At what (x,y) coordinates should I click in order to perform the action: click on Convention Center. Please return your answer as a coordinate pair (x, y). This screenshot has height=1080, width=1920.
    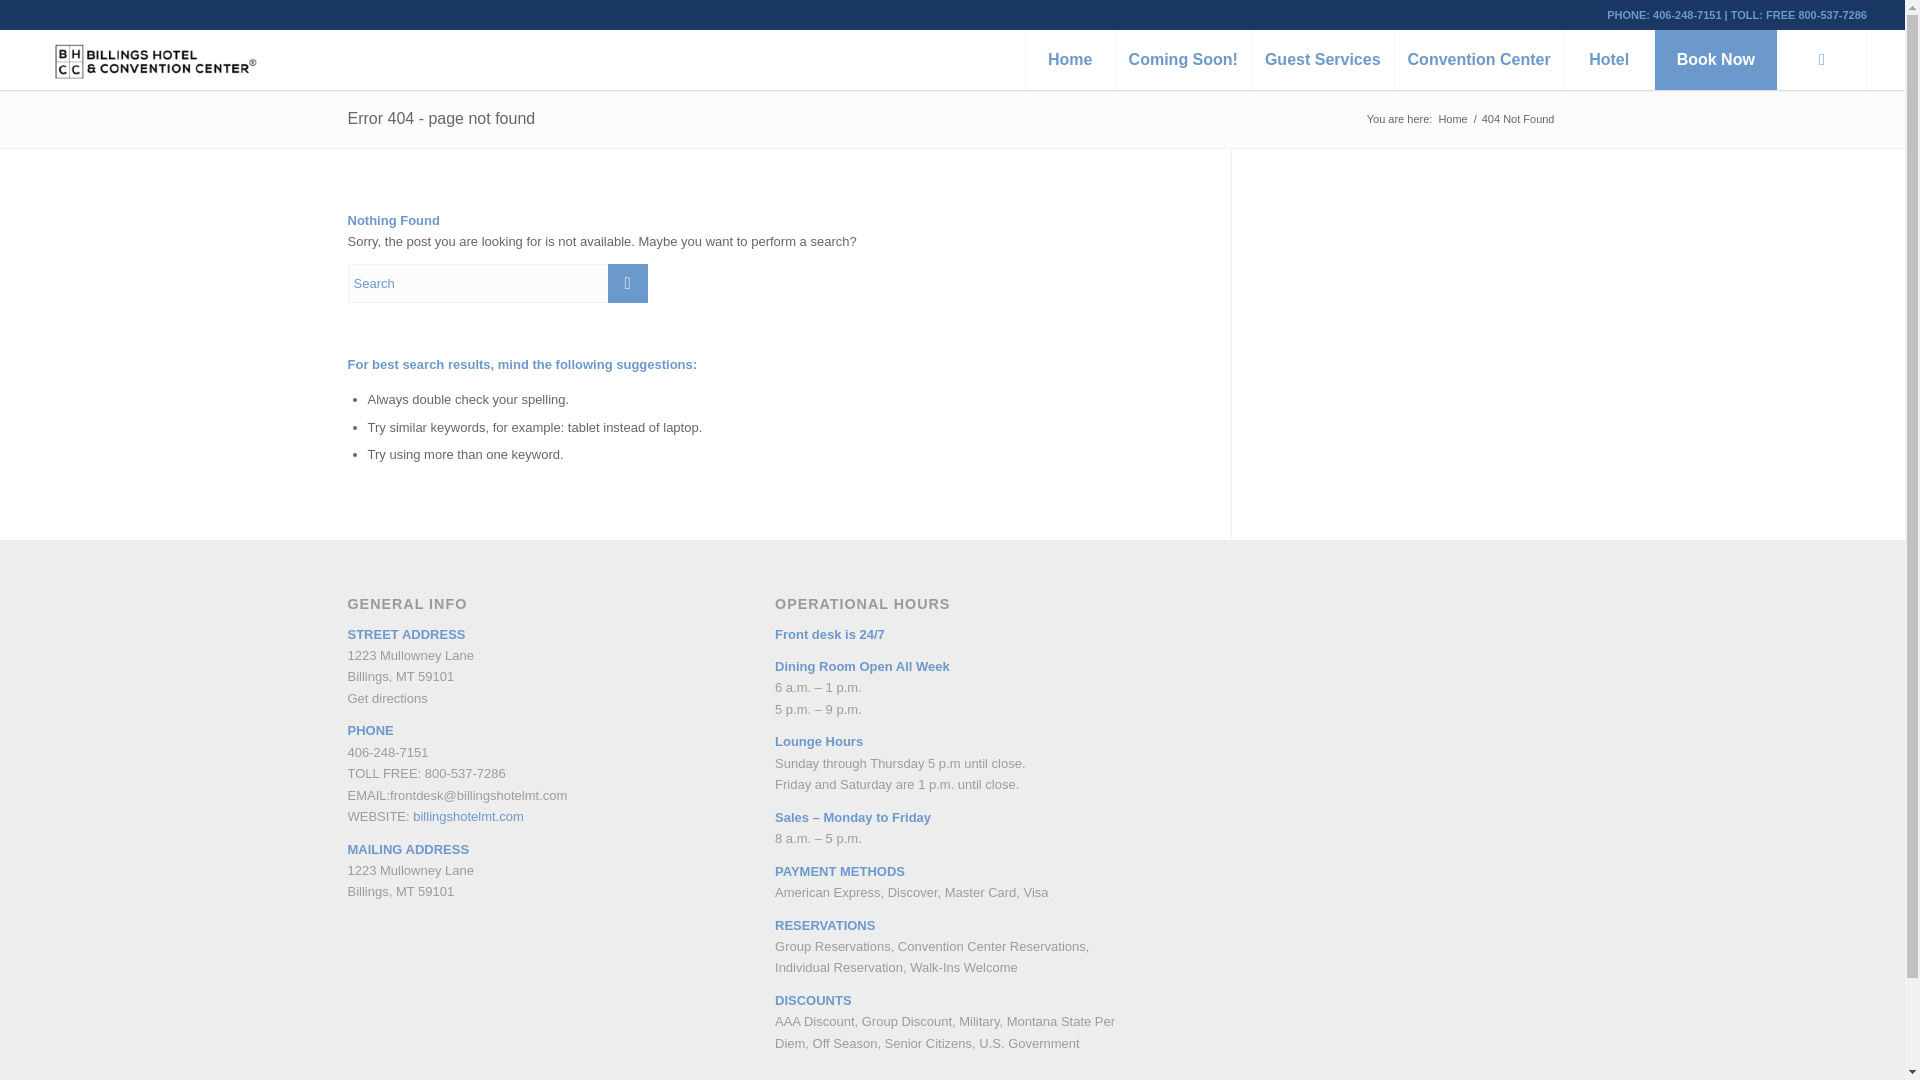
    Looking at the image, I should click on (1478, 60).